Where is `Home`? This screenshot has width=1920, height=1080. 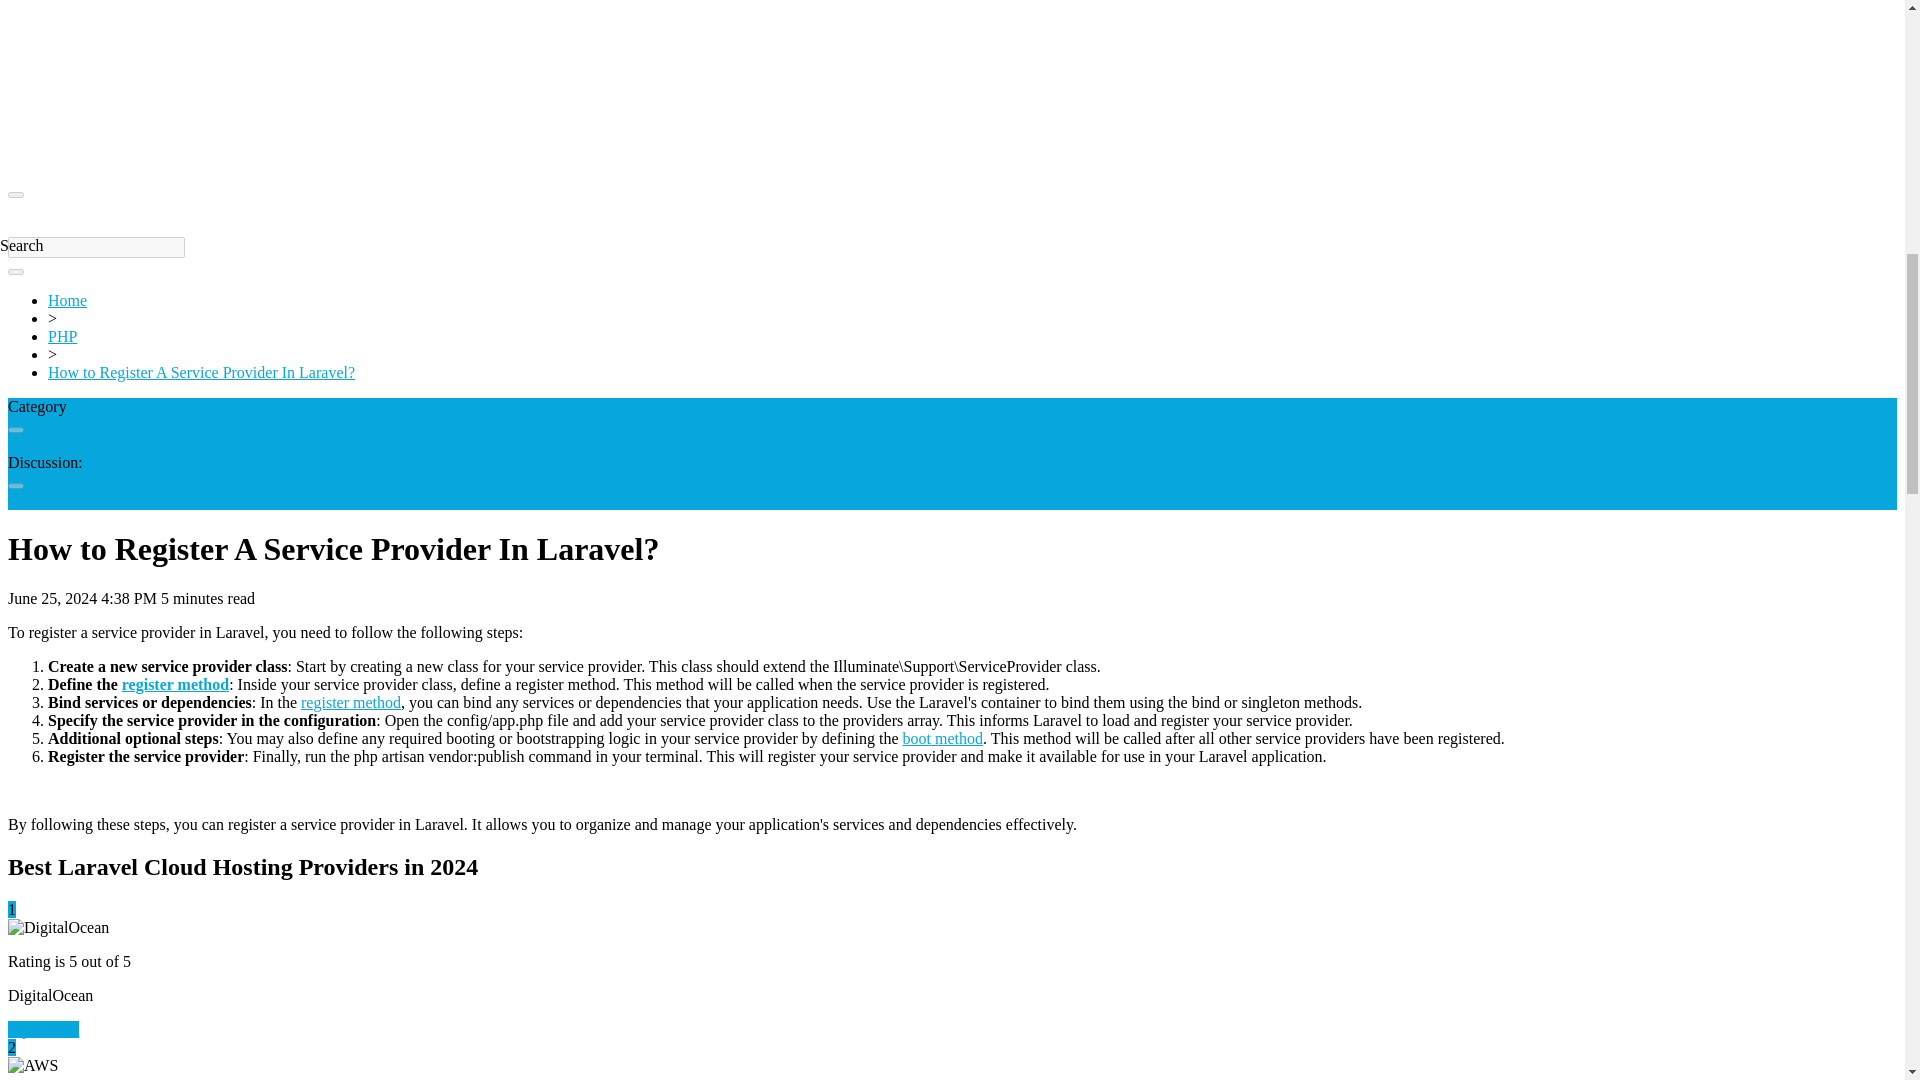 Home is located at coordinates (67, 300).